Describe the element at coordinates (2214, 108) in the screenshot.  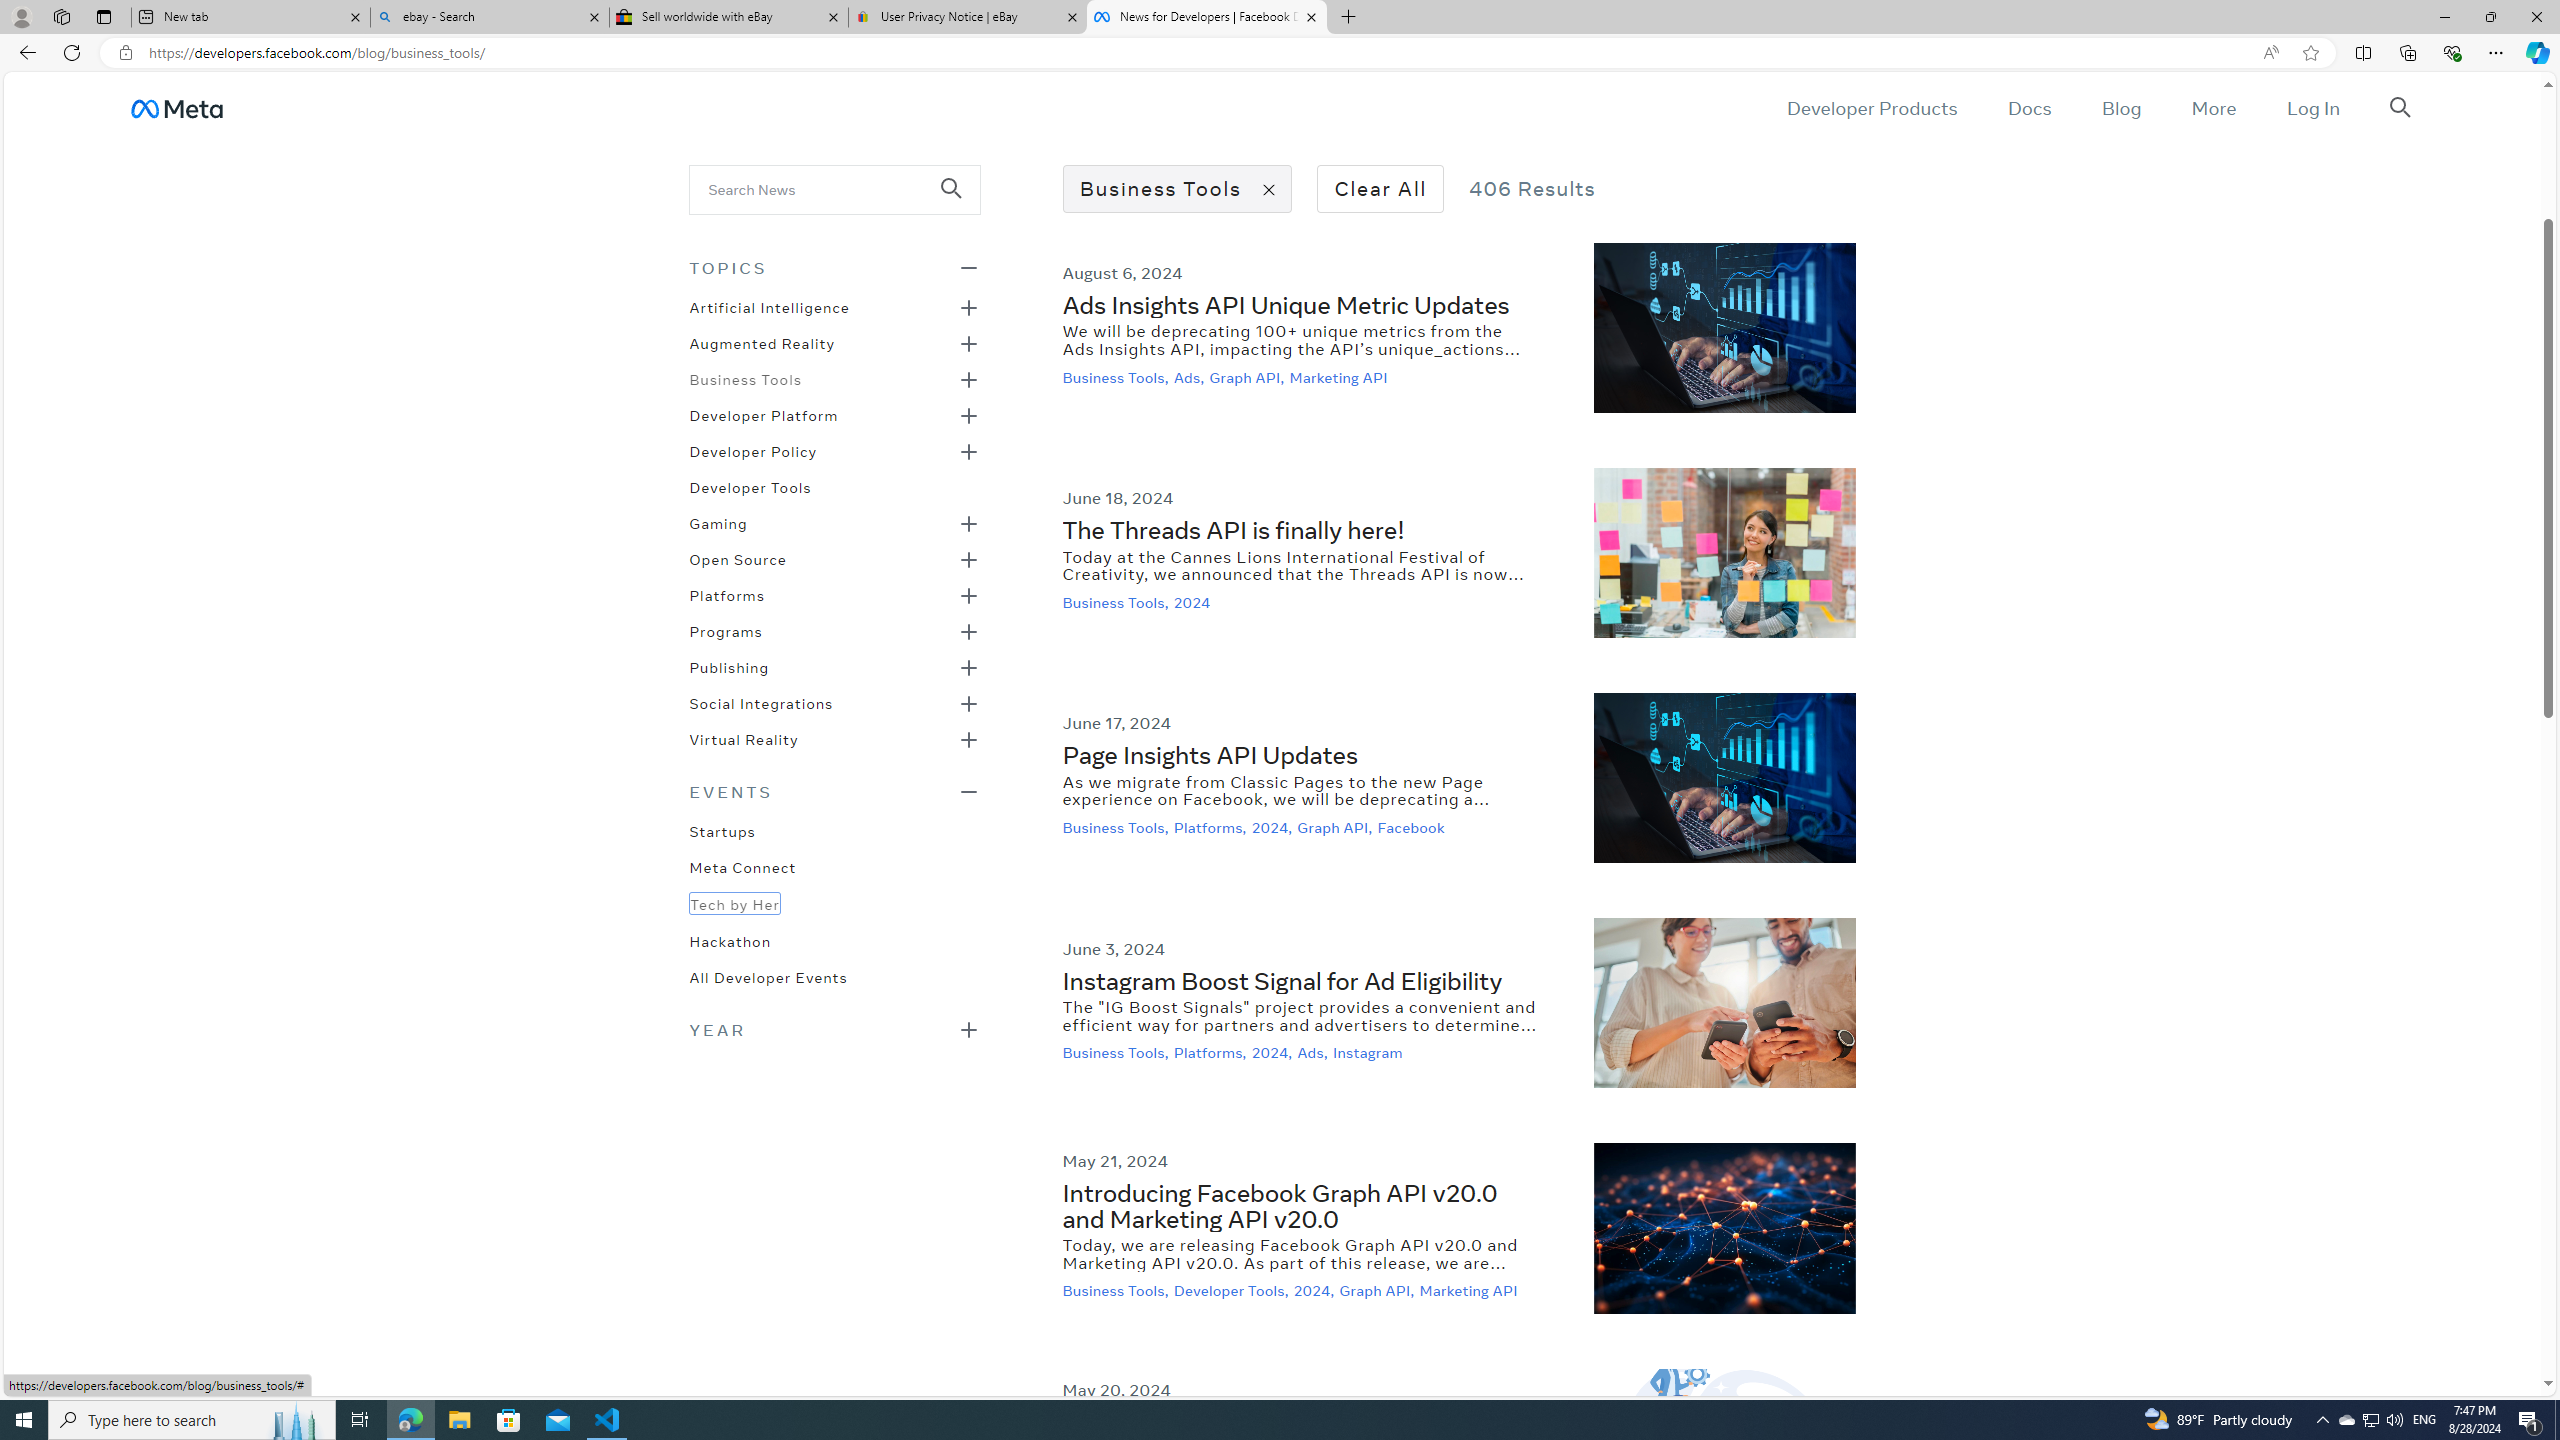
I see `More` at that location.